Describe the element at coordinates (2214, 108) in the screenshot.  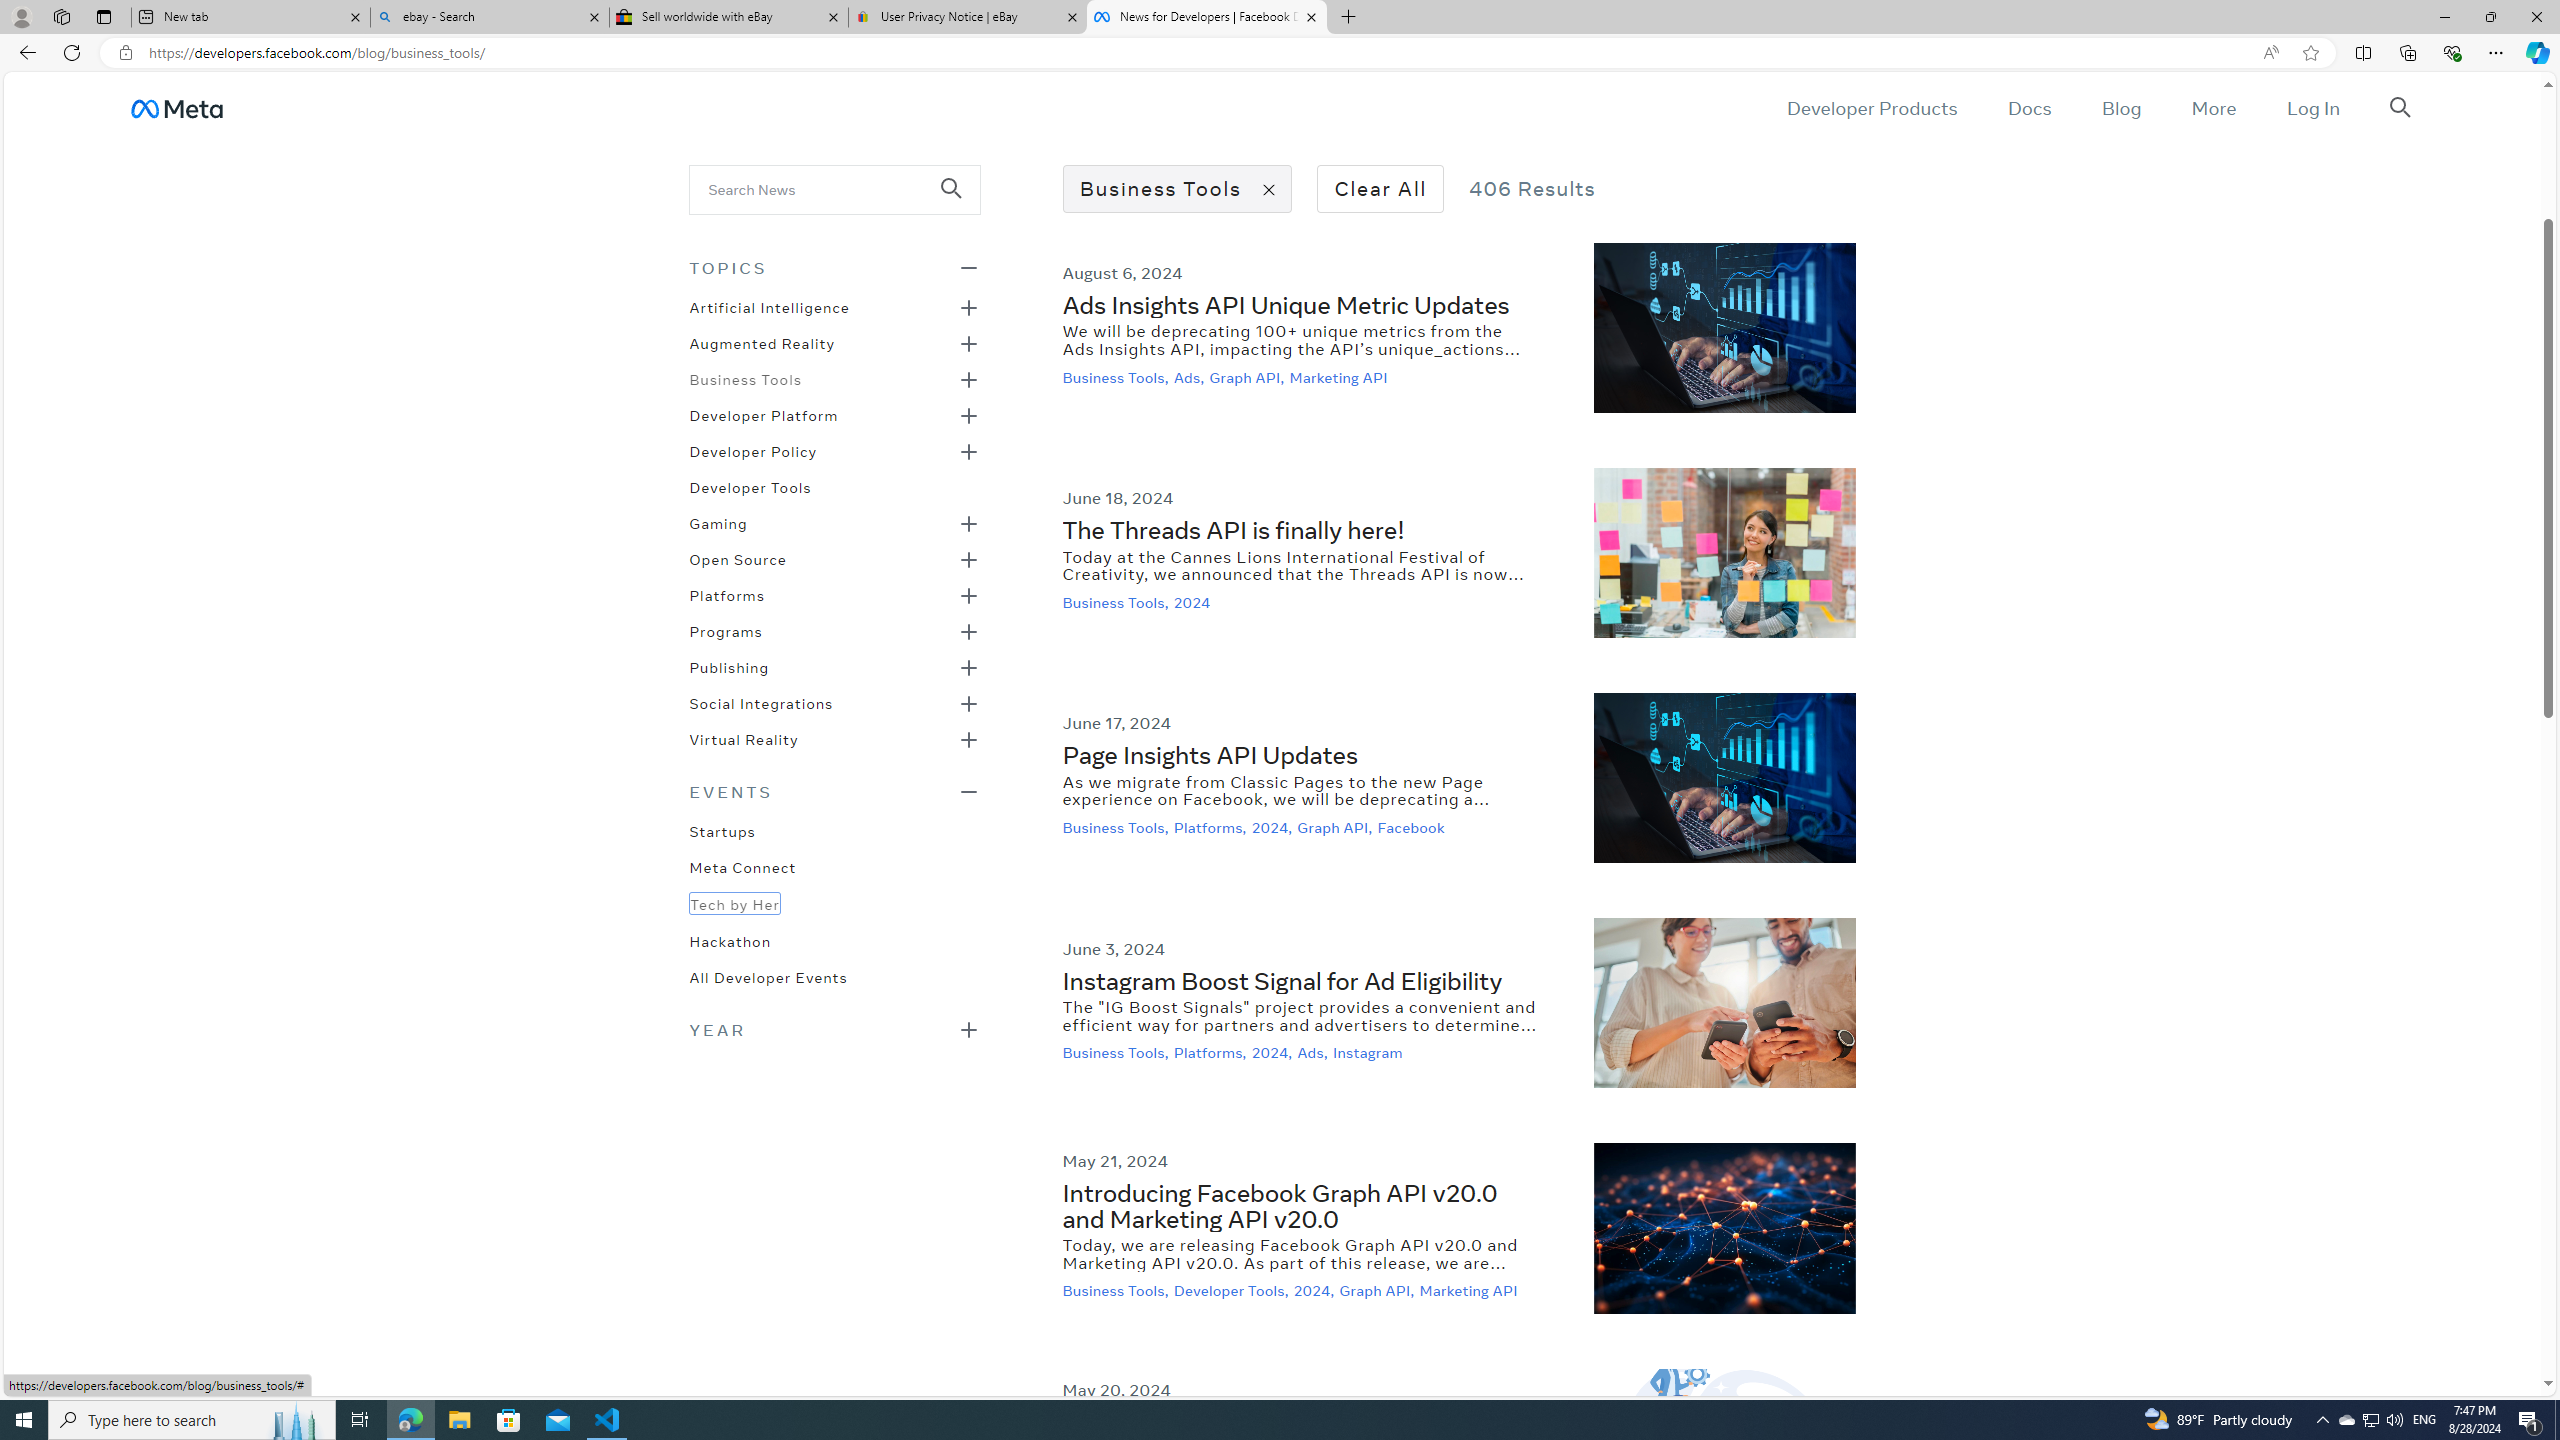
I see `More` at that location.